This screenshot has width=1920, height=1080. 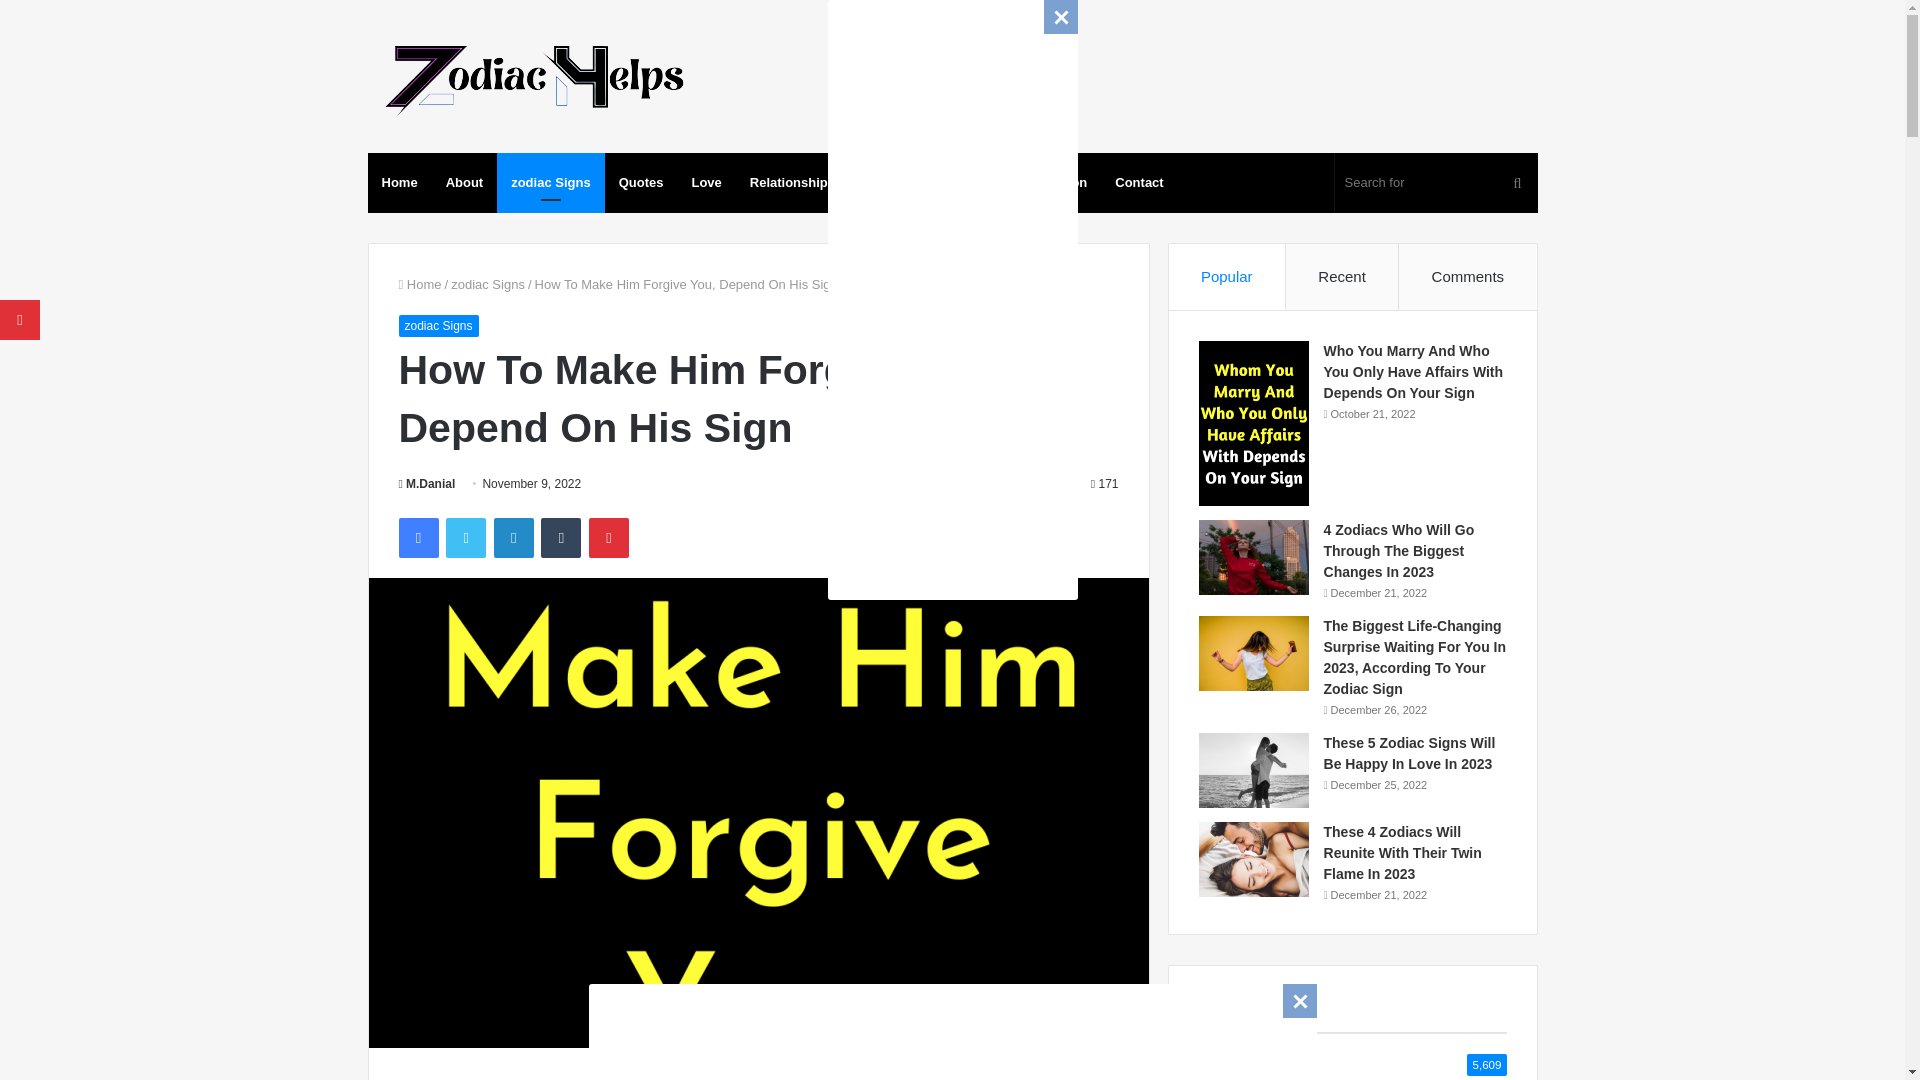 I want to click on Home, so click(x=419, y=284).